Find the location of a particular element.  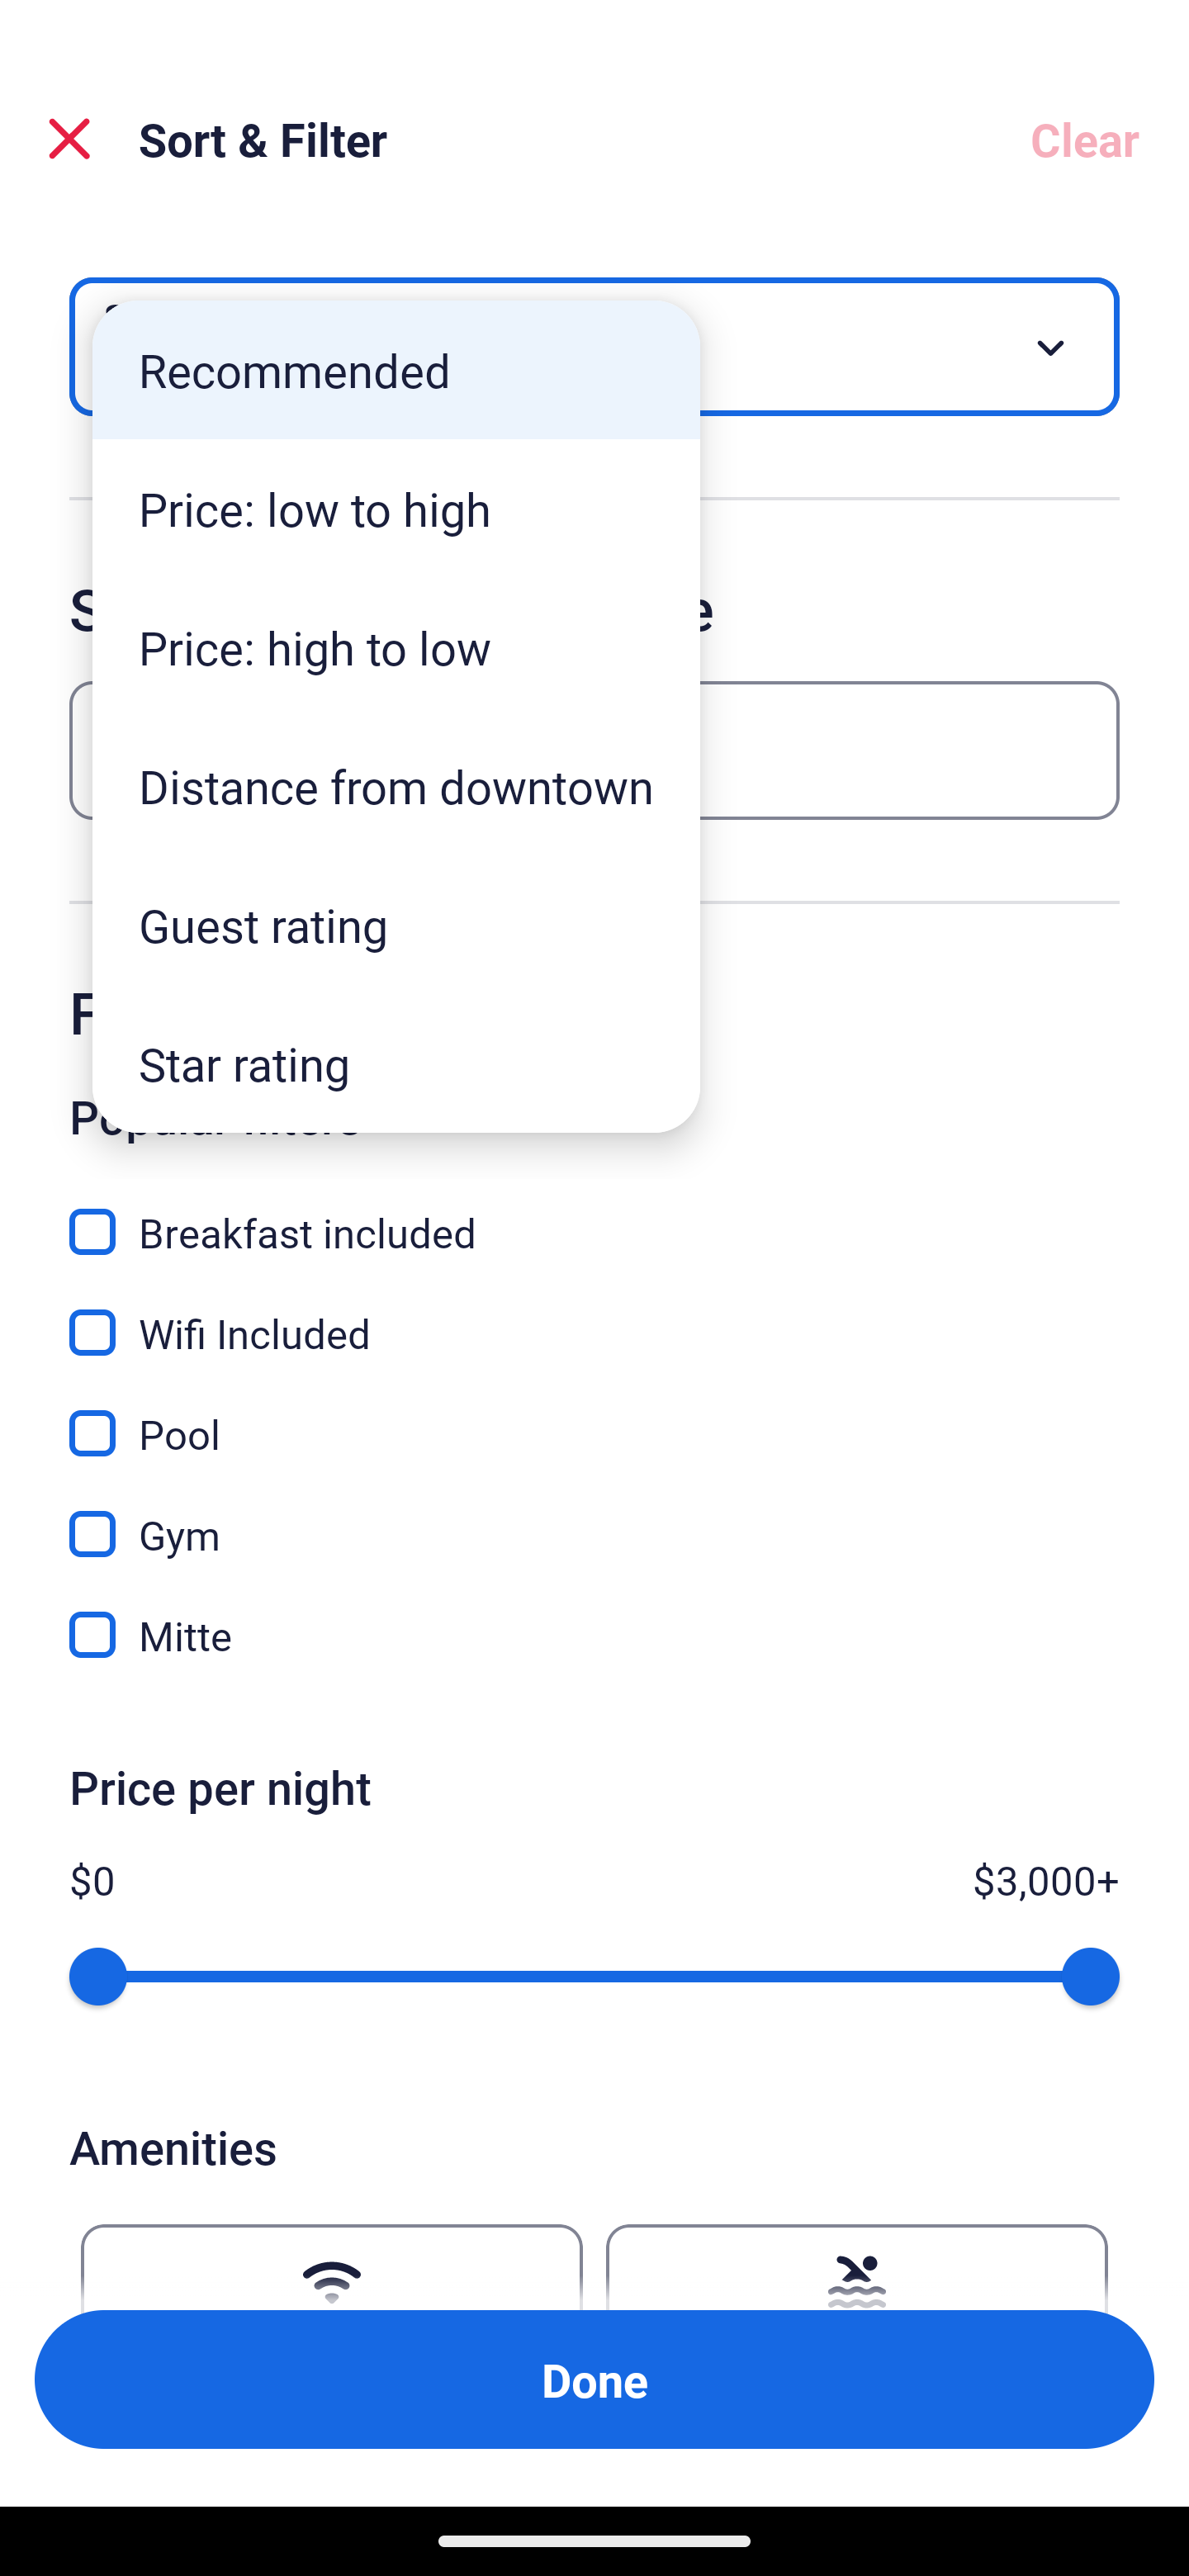

Star rating is located at coordinates (396, 1063).